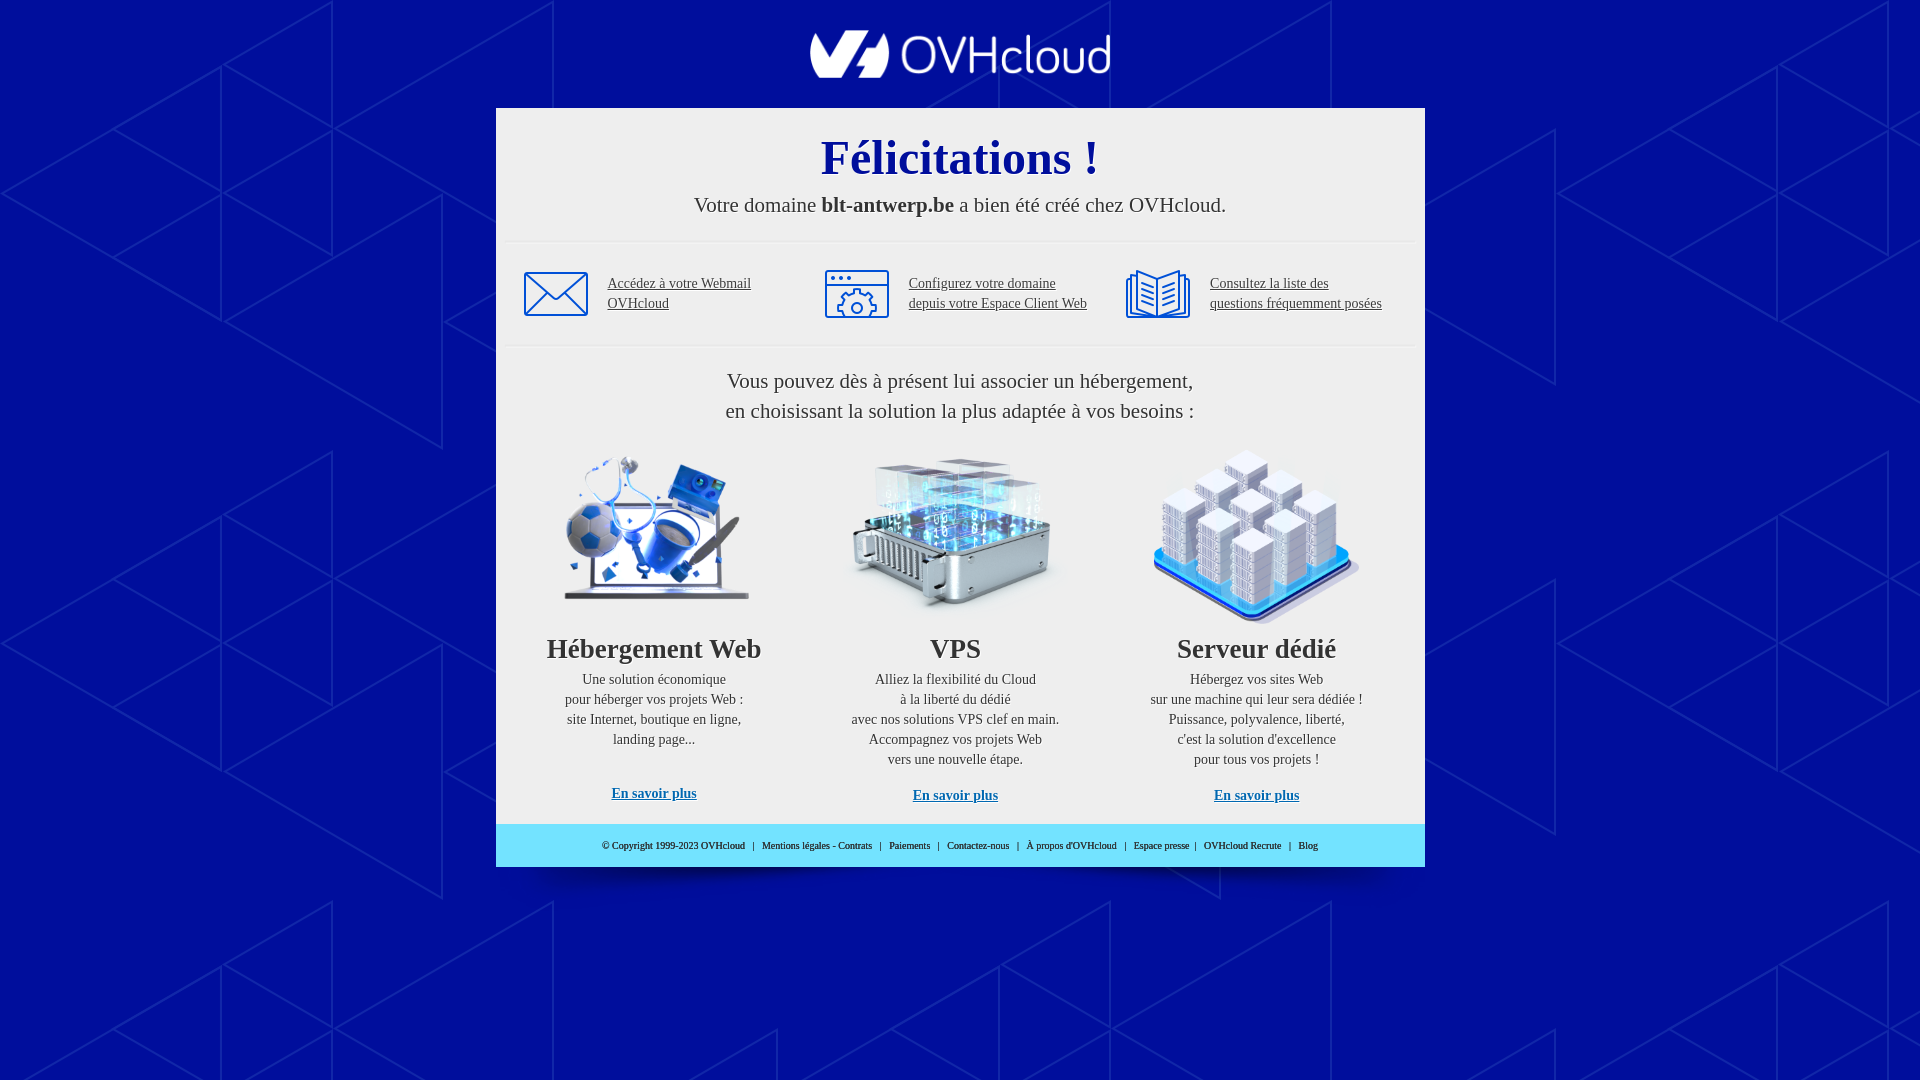  I want to click on Espace presse, so click(1162, 846).